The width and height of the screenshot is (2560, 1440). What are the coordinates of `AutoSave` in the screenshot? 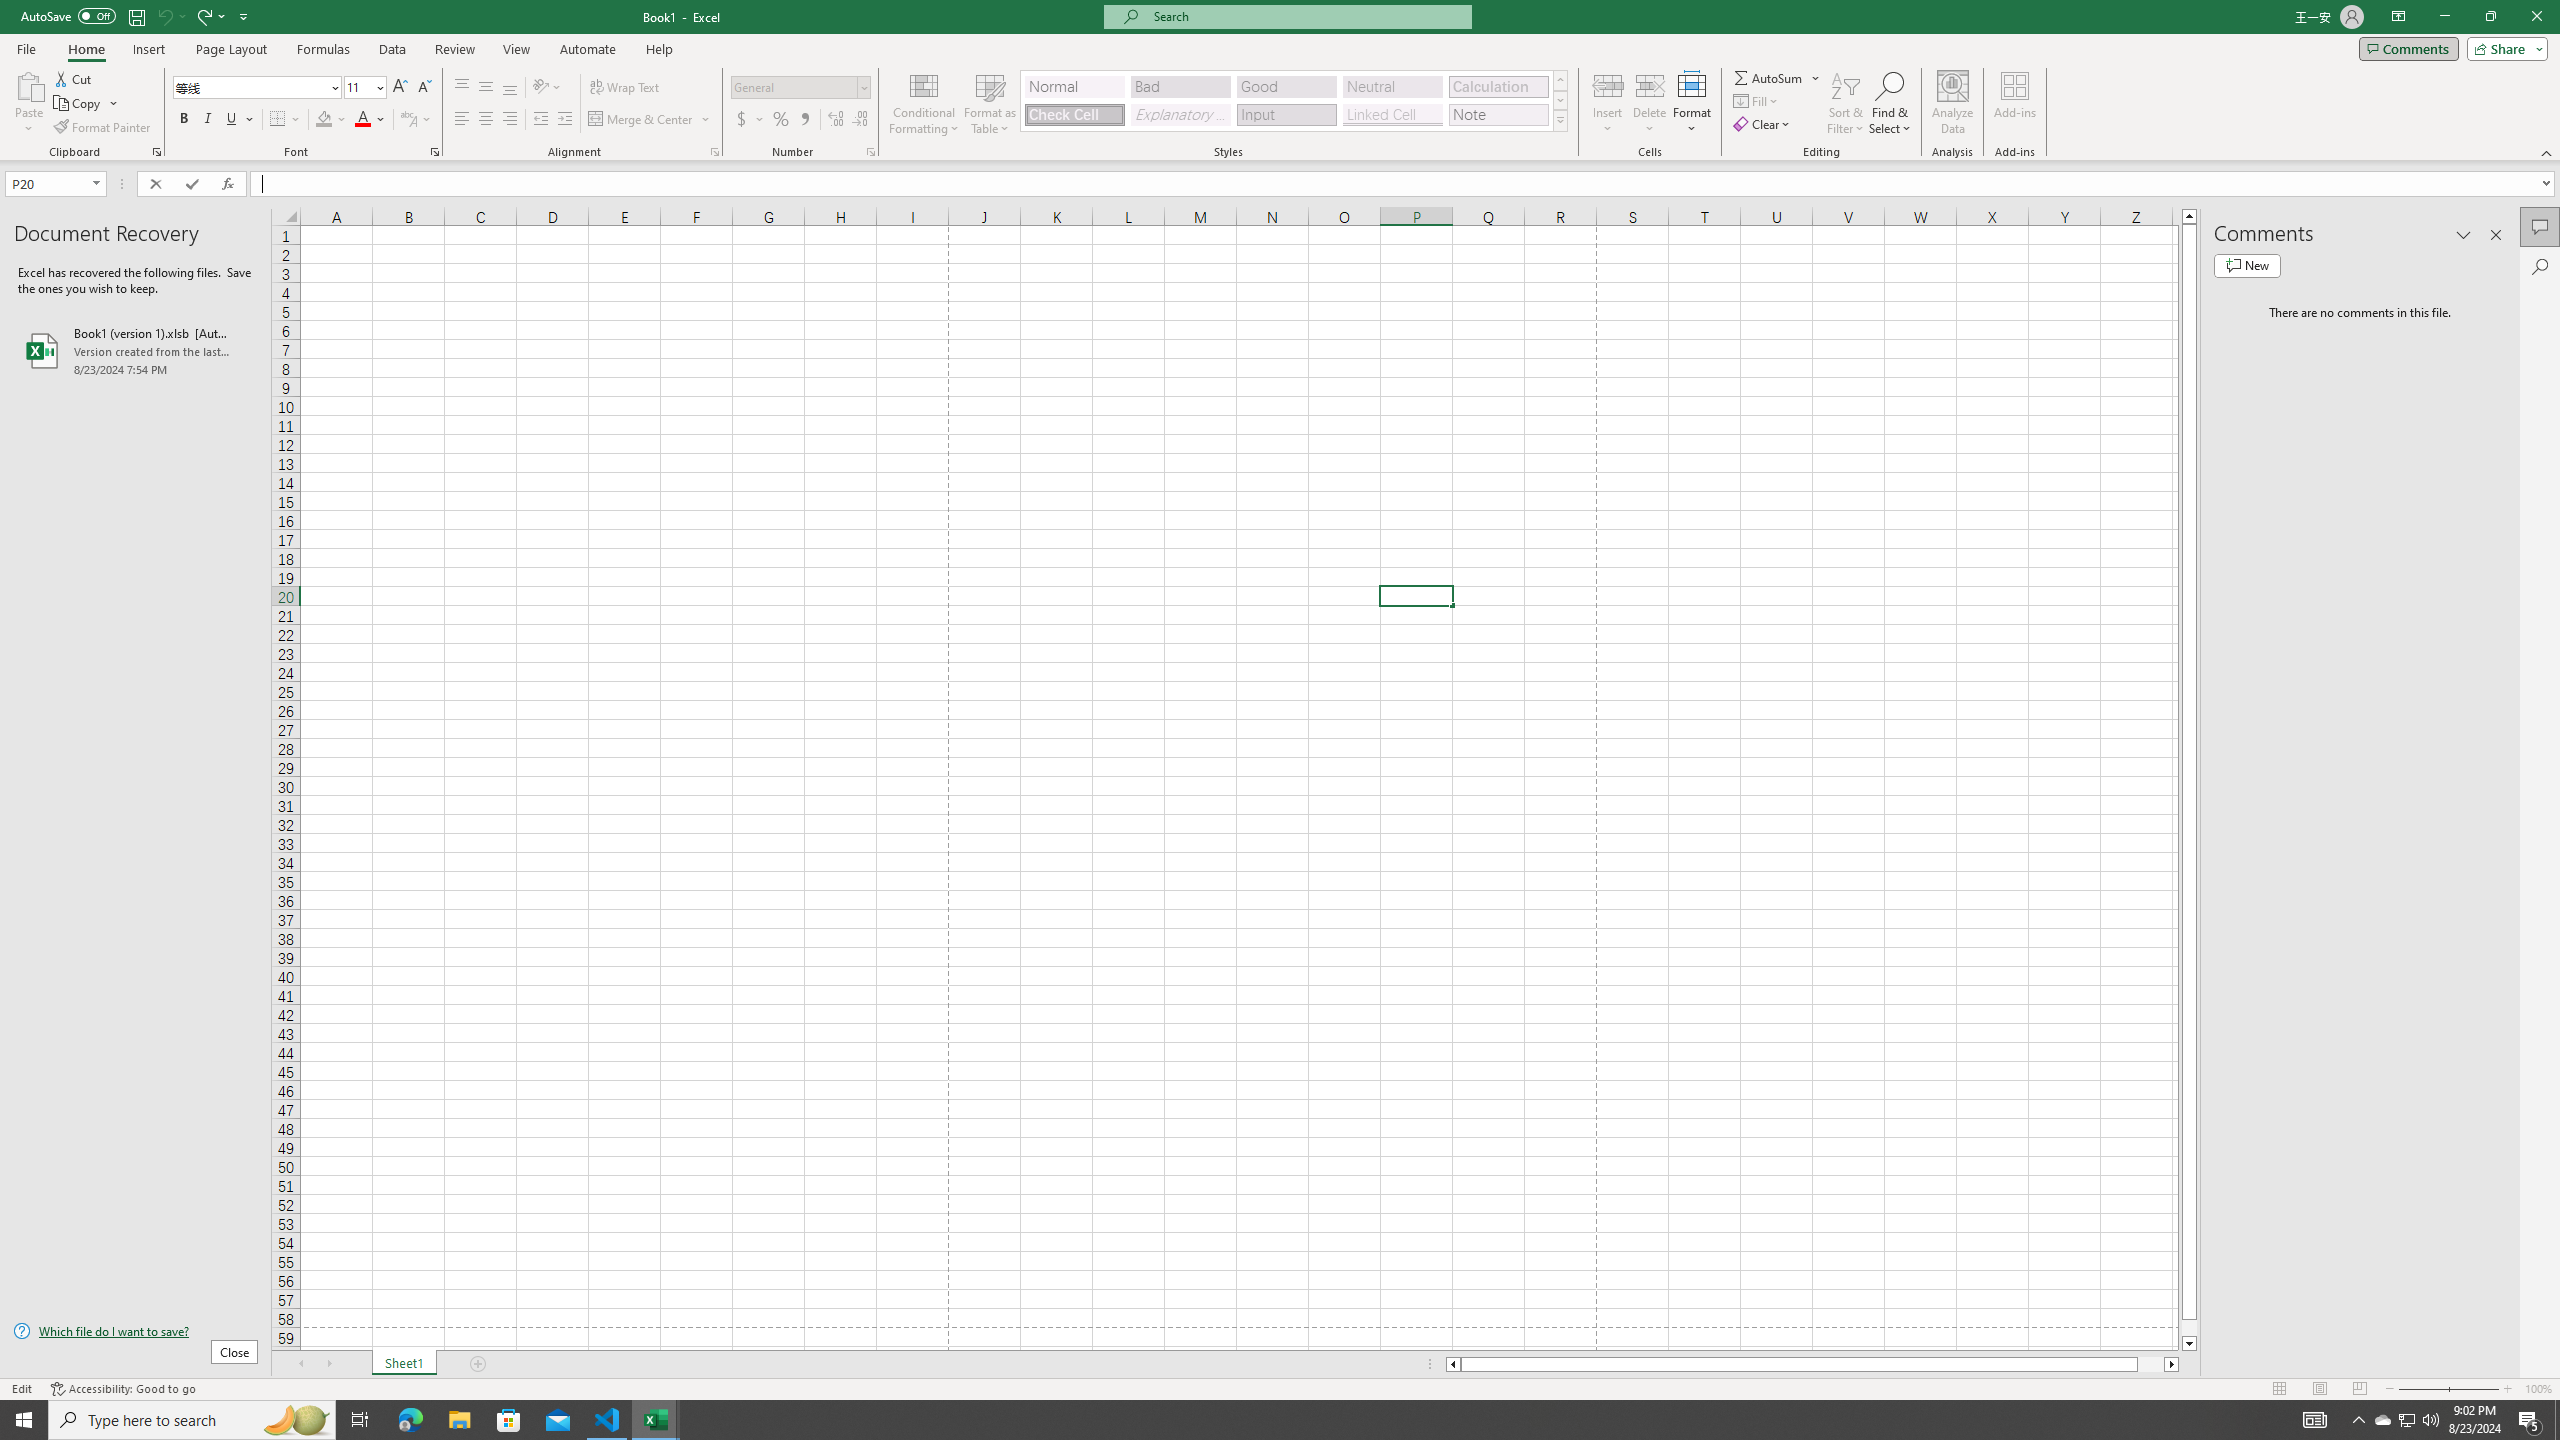 It's located at (68, 16).